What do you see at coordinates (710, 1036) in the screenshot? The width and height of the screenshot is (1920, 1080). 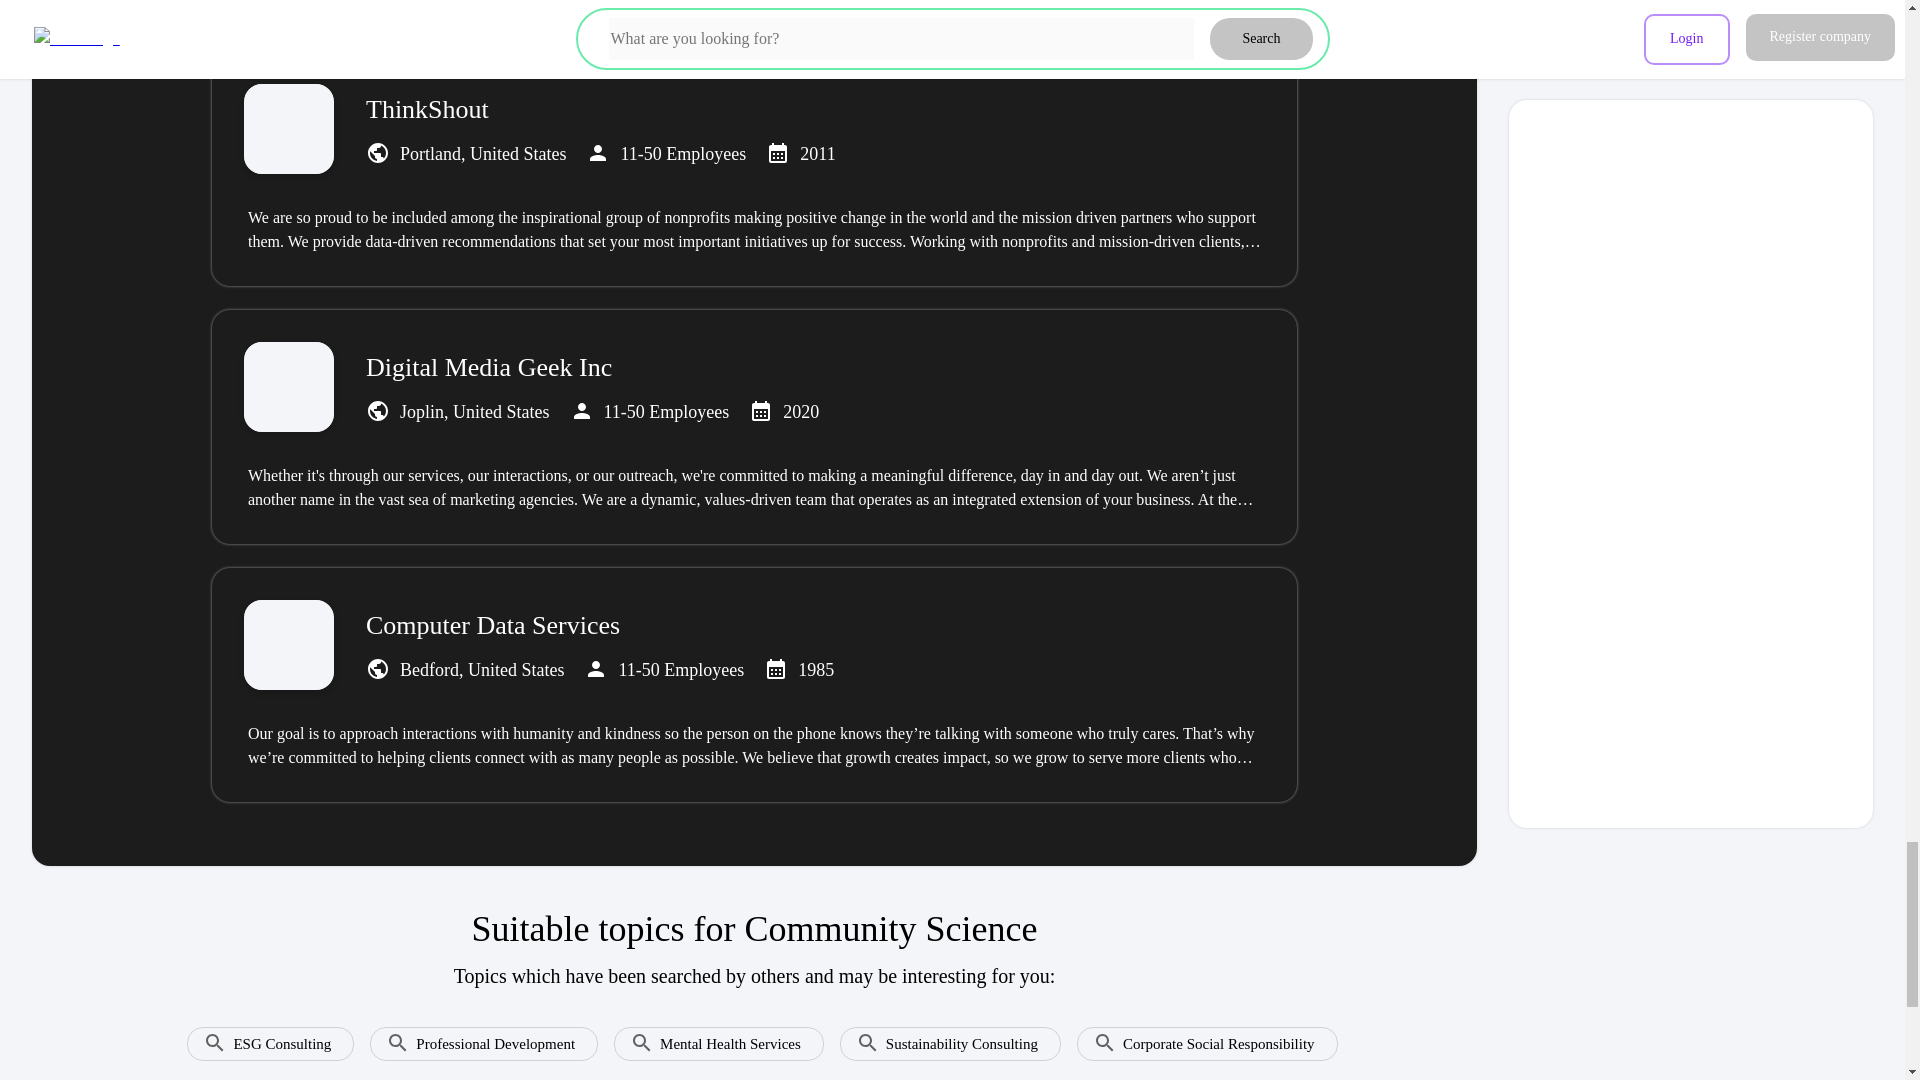 I see `Mental Health Services` at bounding box center [710, 1036].